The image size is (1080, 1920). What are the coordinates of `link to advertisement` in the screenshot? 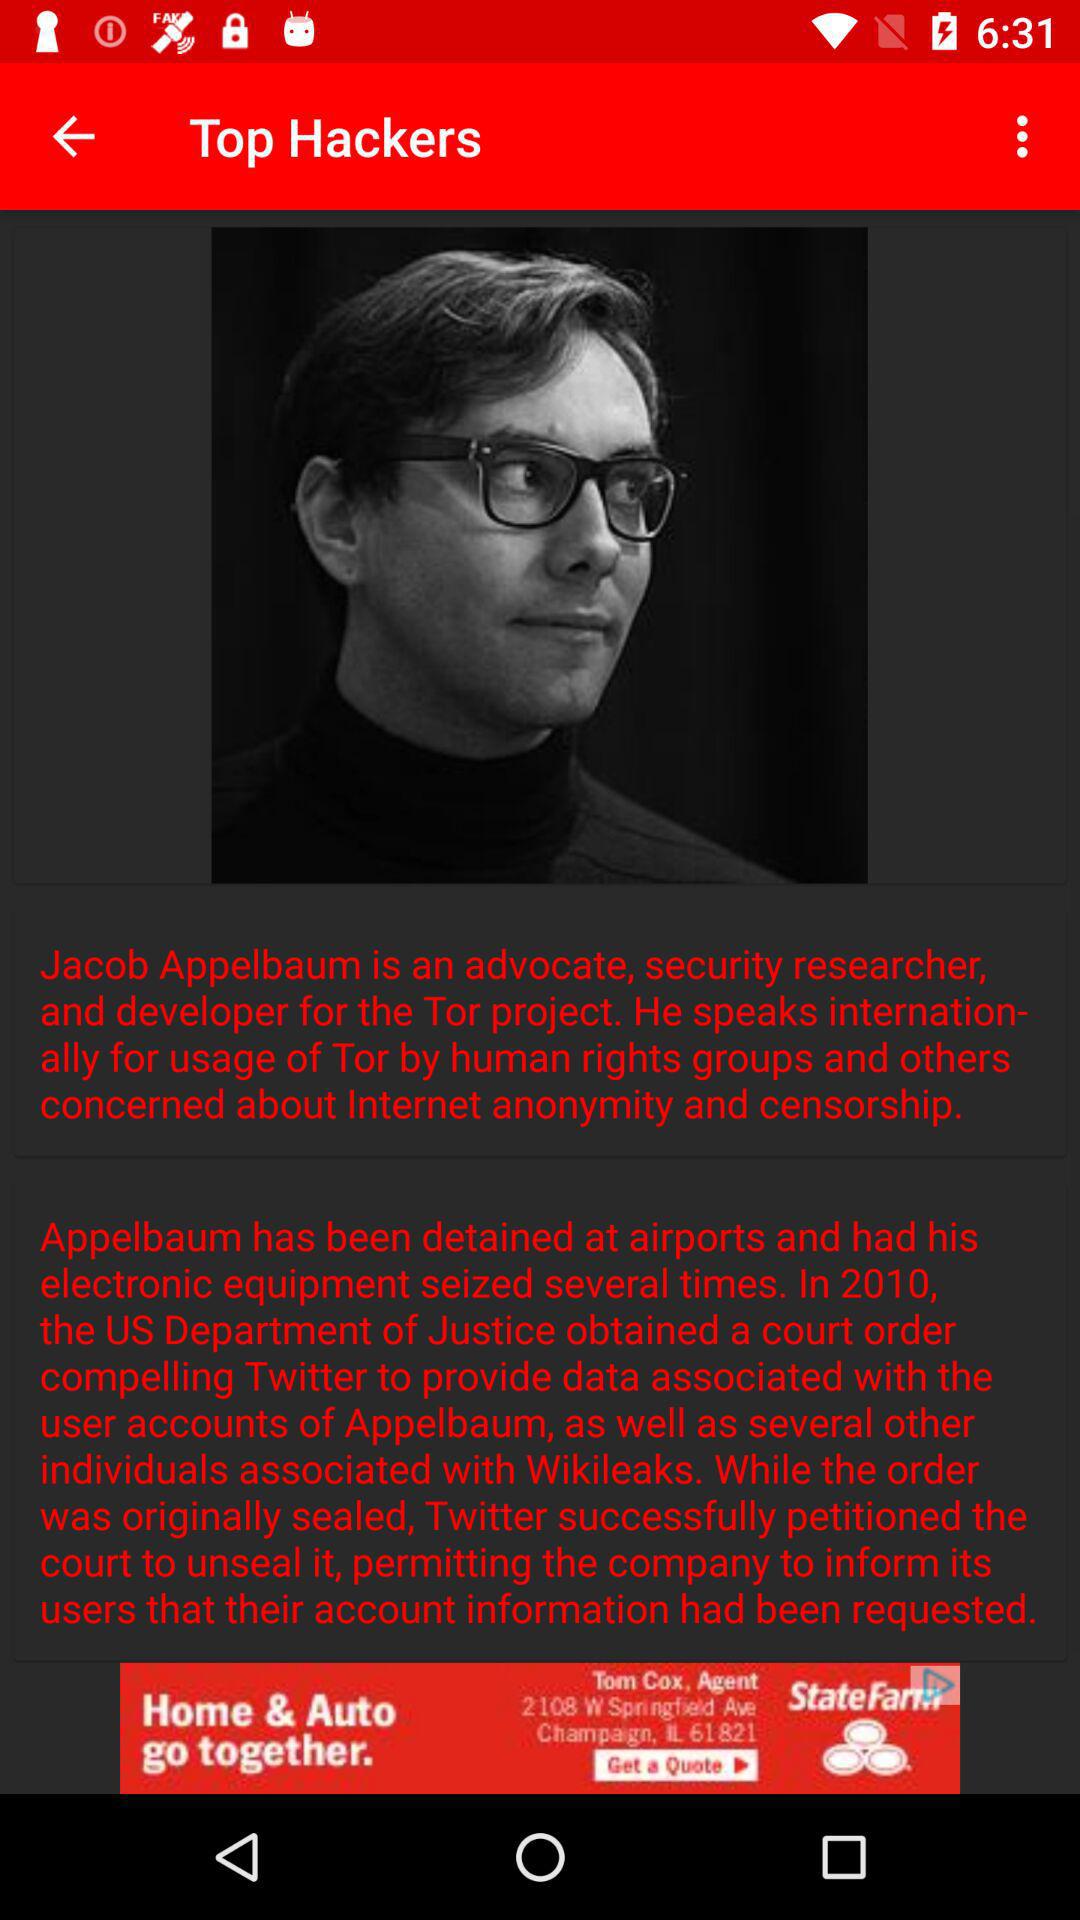 It's located at (540, 1728).